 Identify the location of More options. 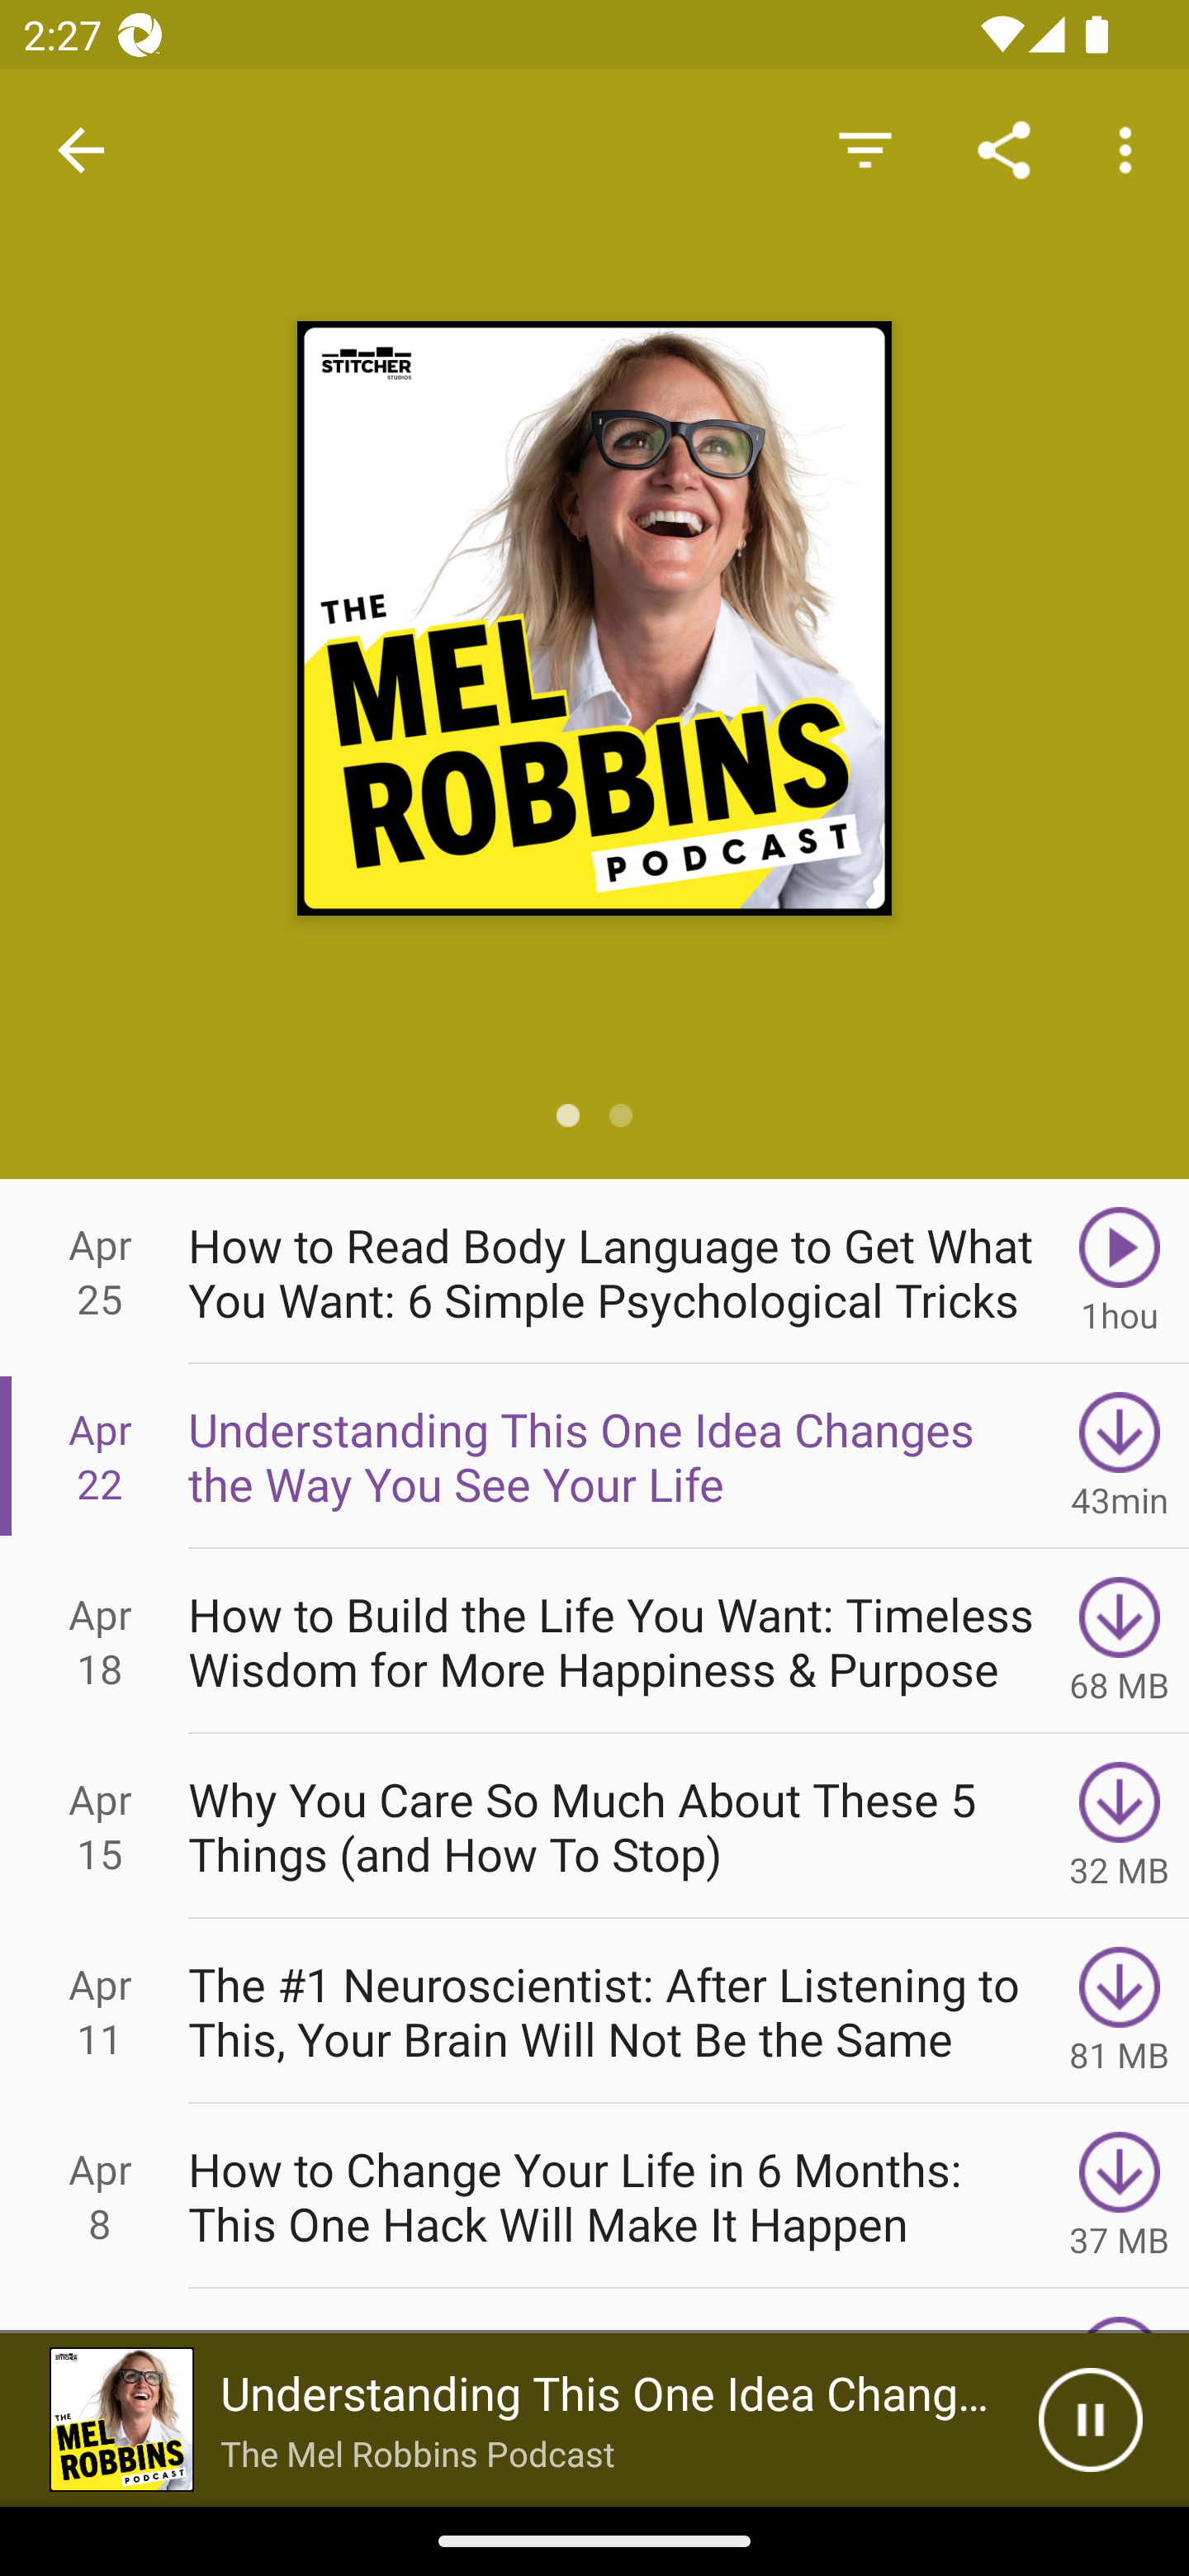
(1131, 149).